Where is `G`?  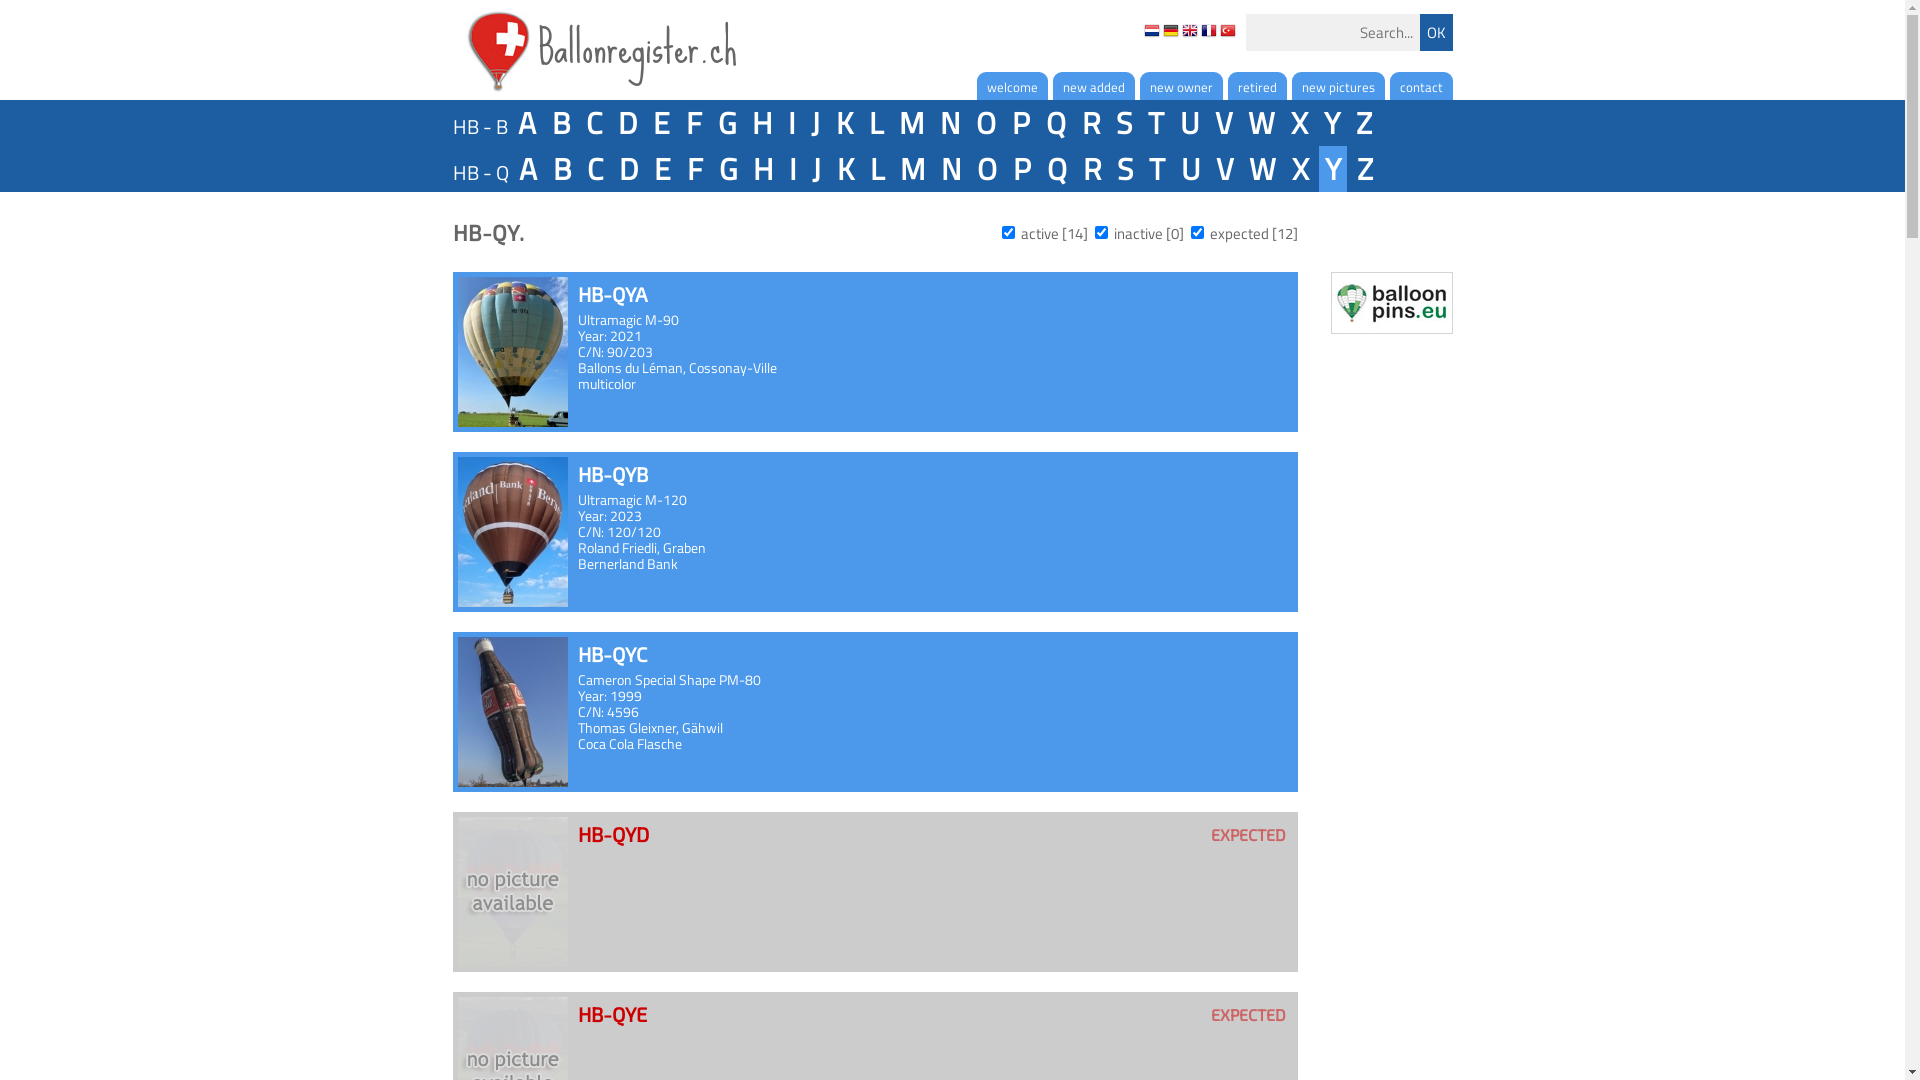 G is located at coordinates (727, 123).